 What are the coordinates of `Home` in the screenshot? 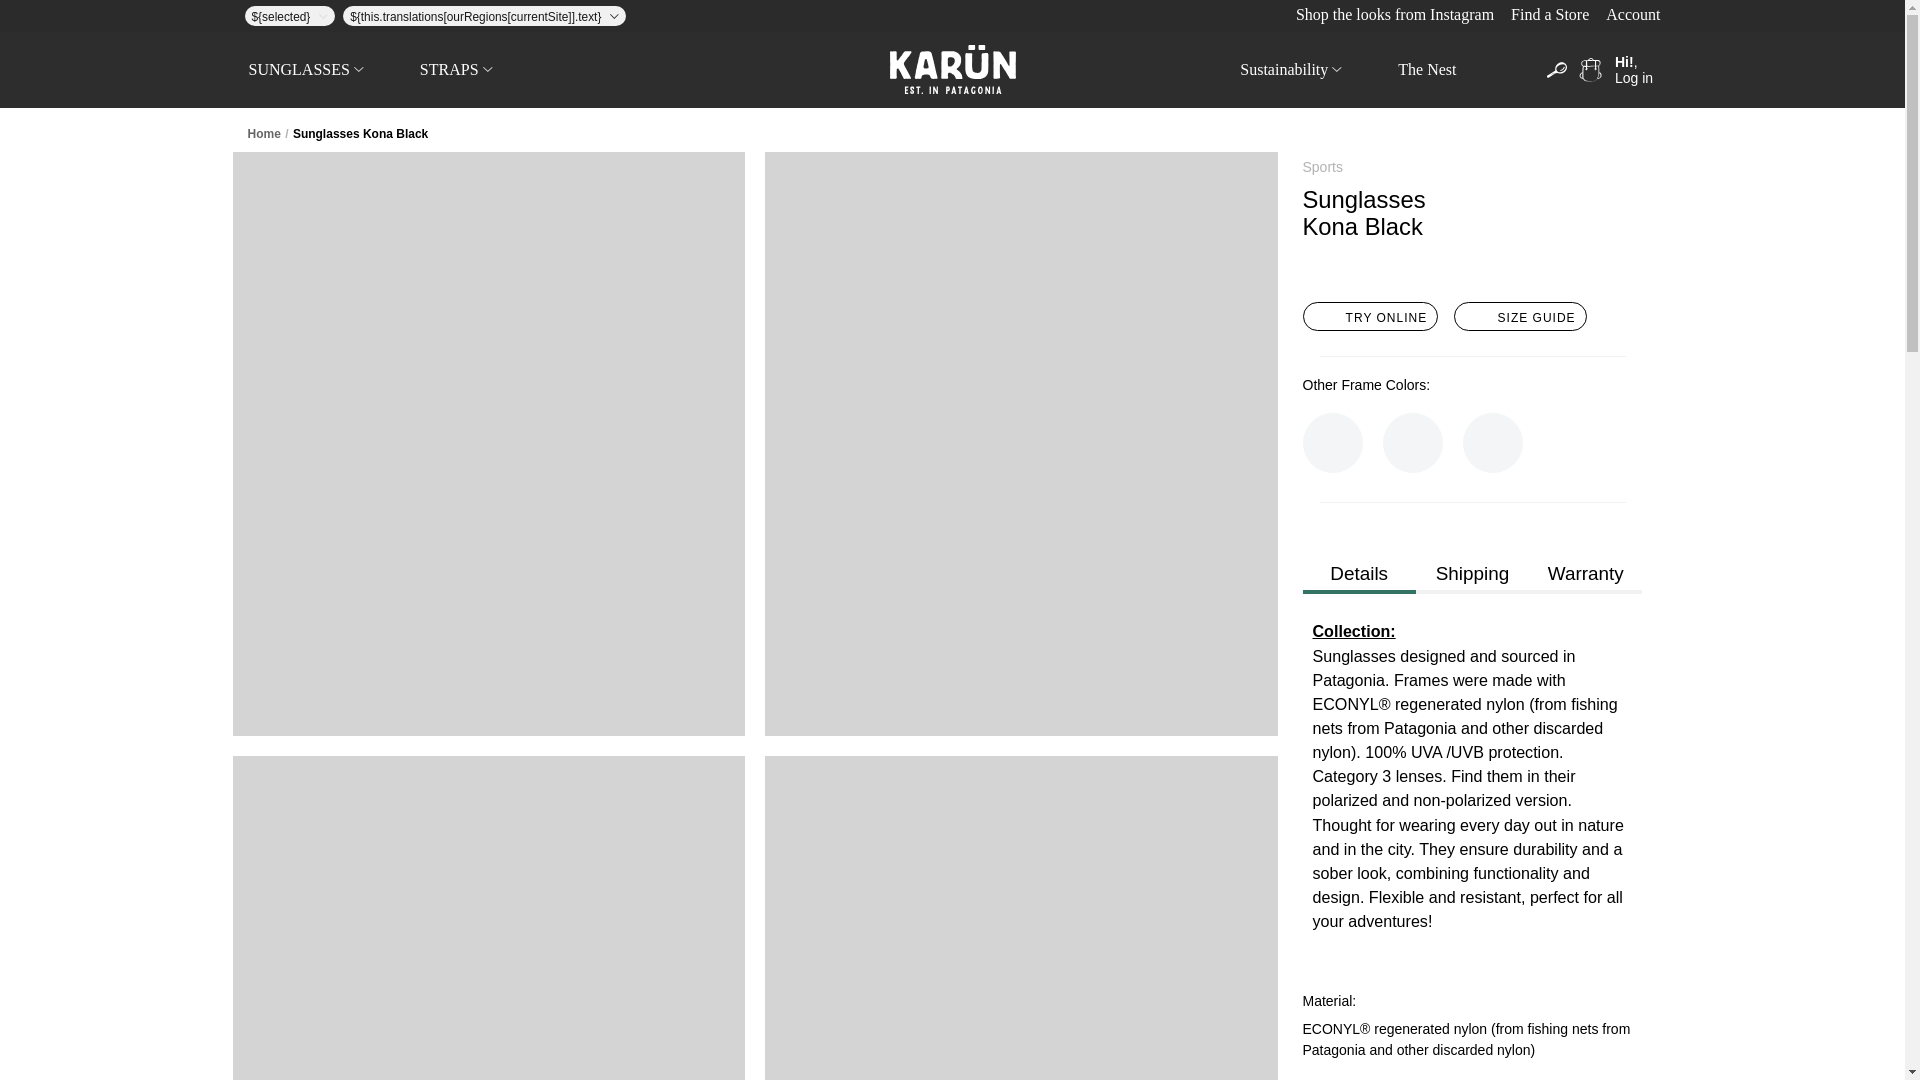 It's located at (264, 134).